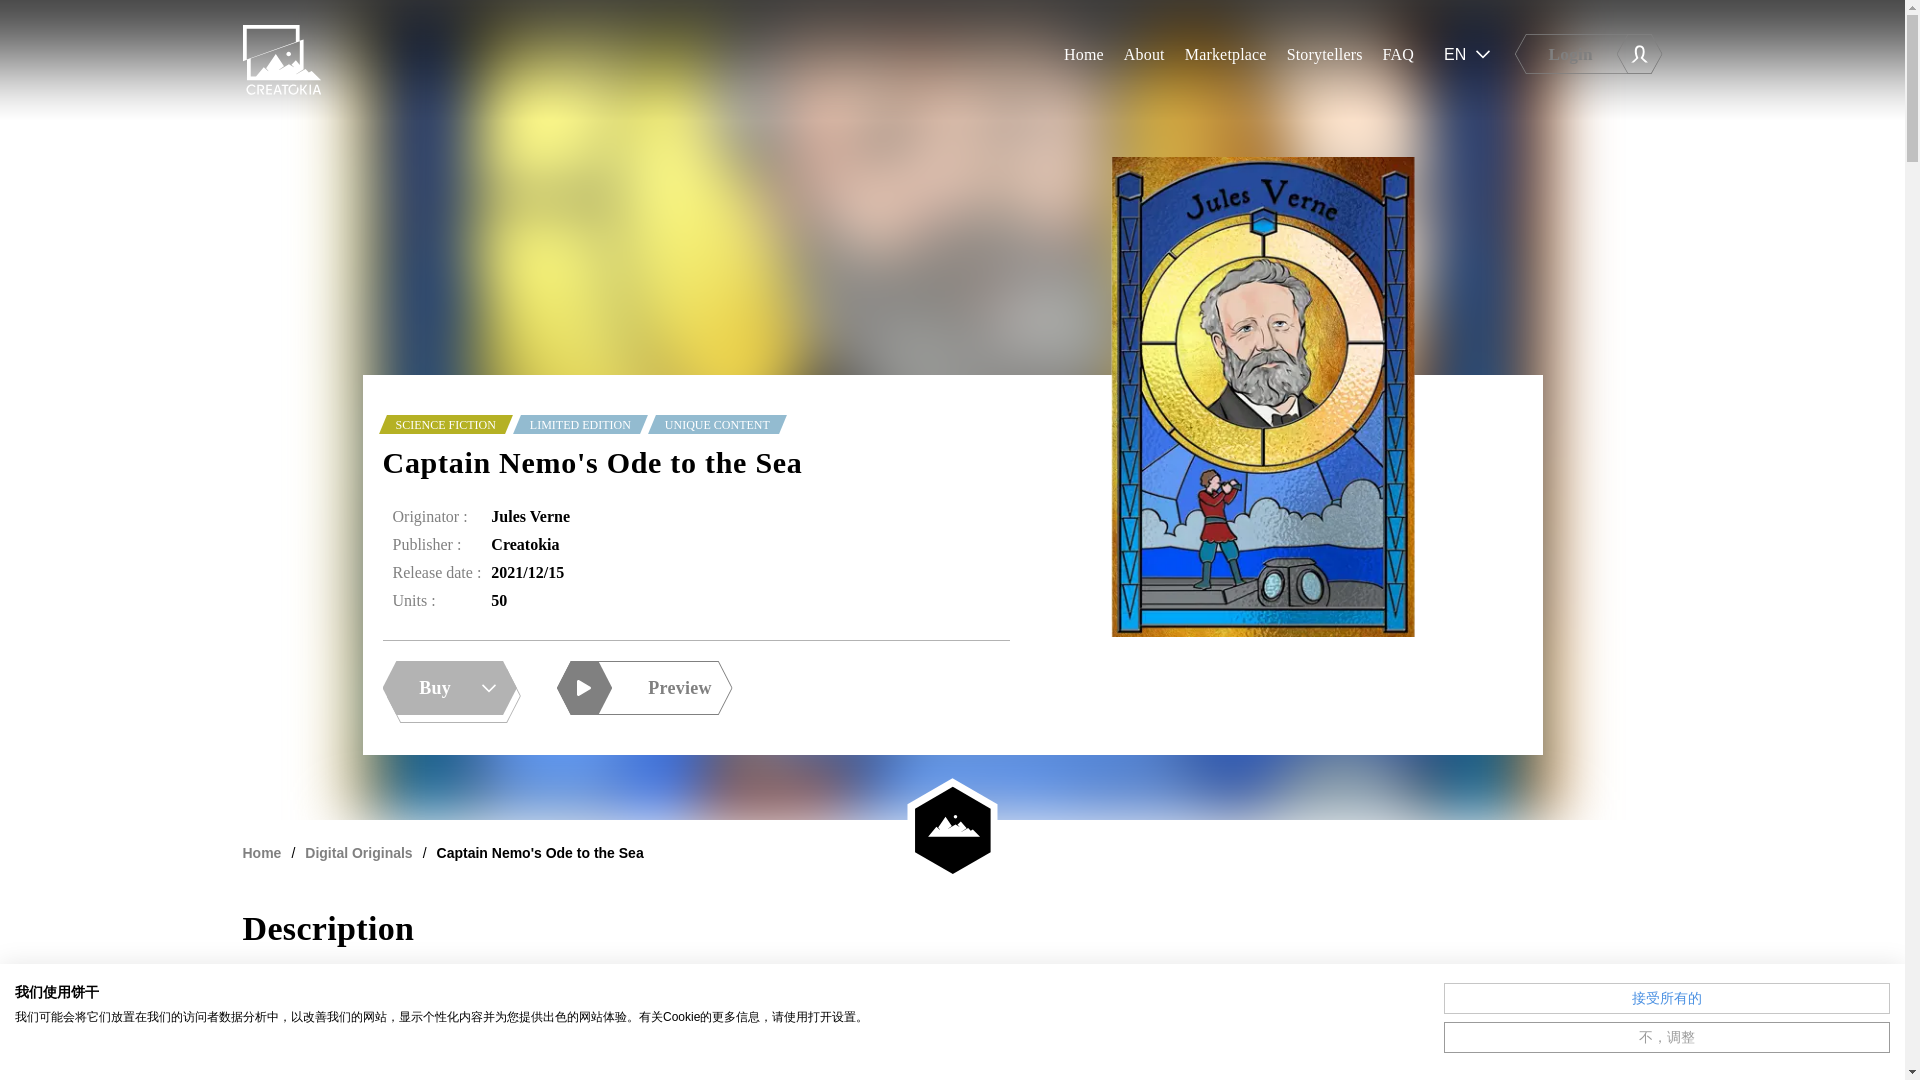 Image resolution: width=1920 pixels, height=1080 pixels. What do you see at coordinates (1084, 59) in the screenshot?
I see `Home` at bounding box center [1084, 59].